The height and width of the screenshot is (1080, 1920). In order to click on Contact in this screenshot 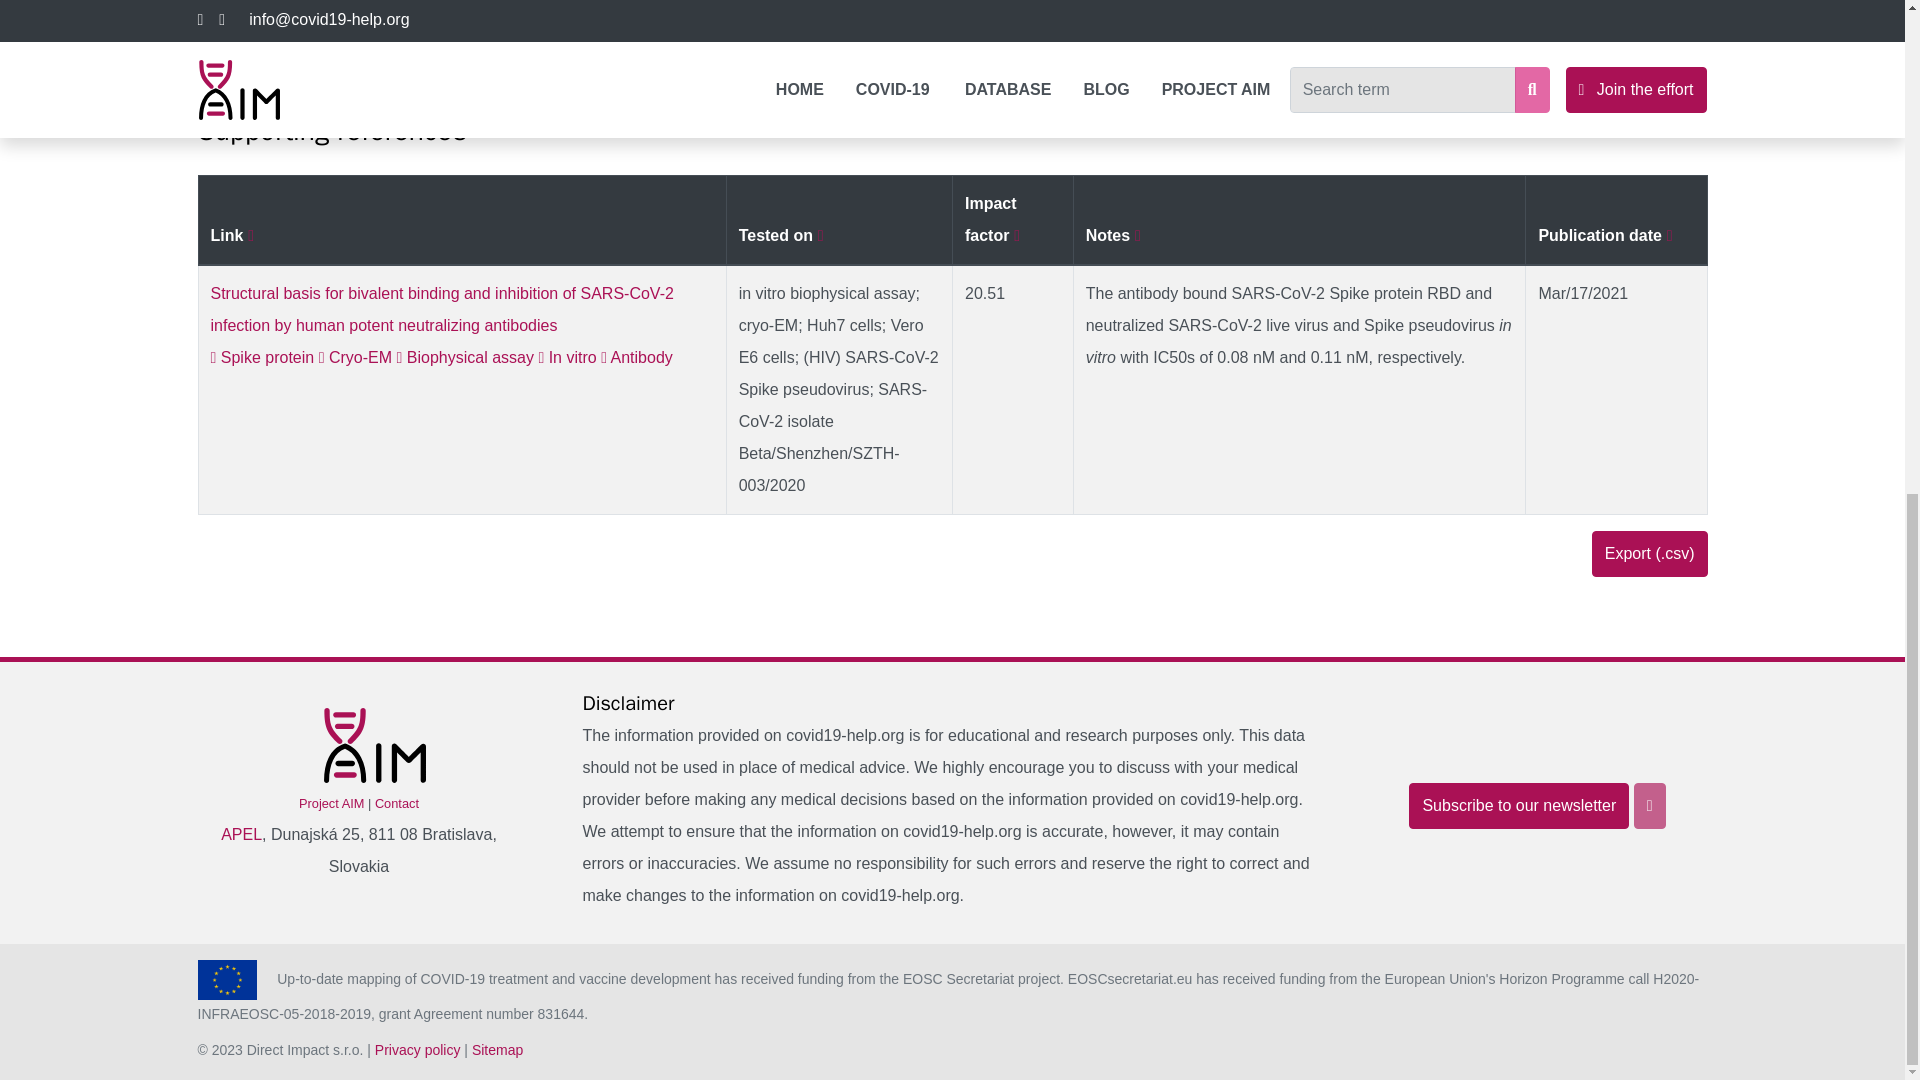, I will do `click(396, 803)`.